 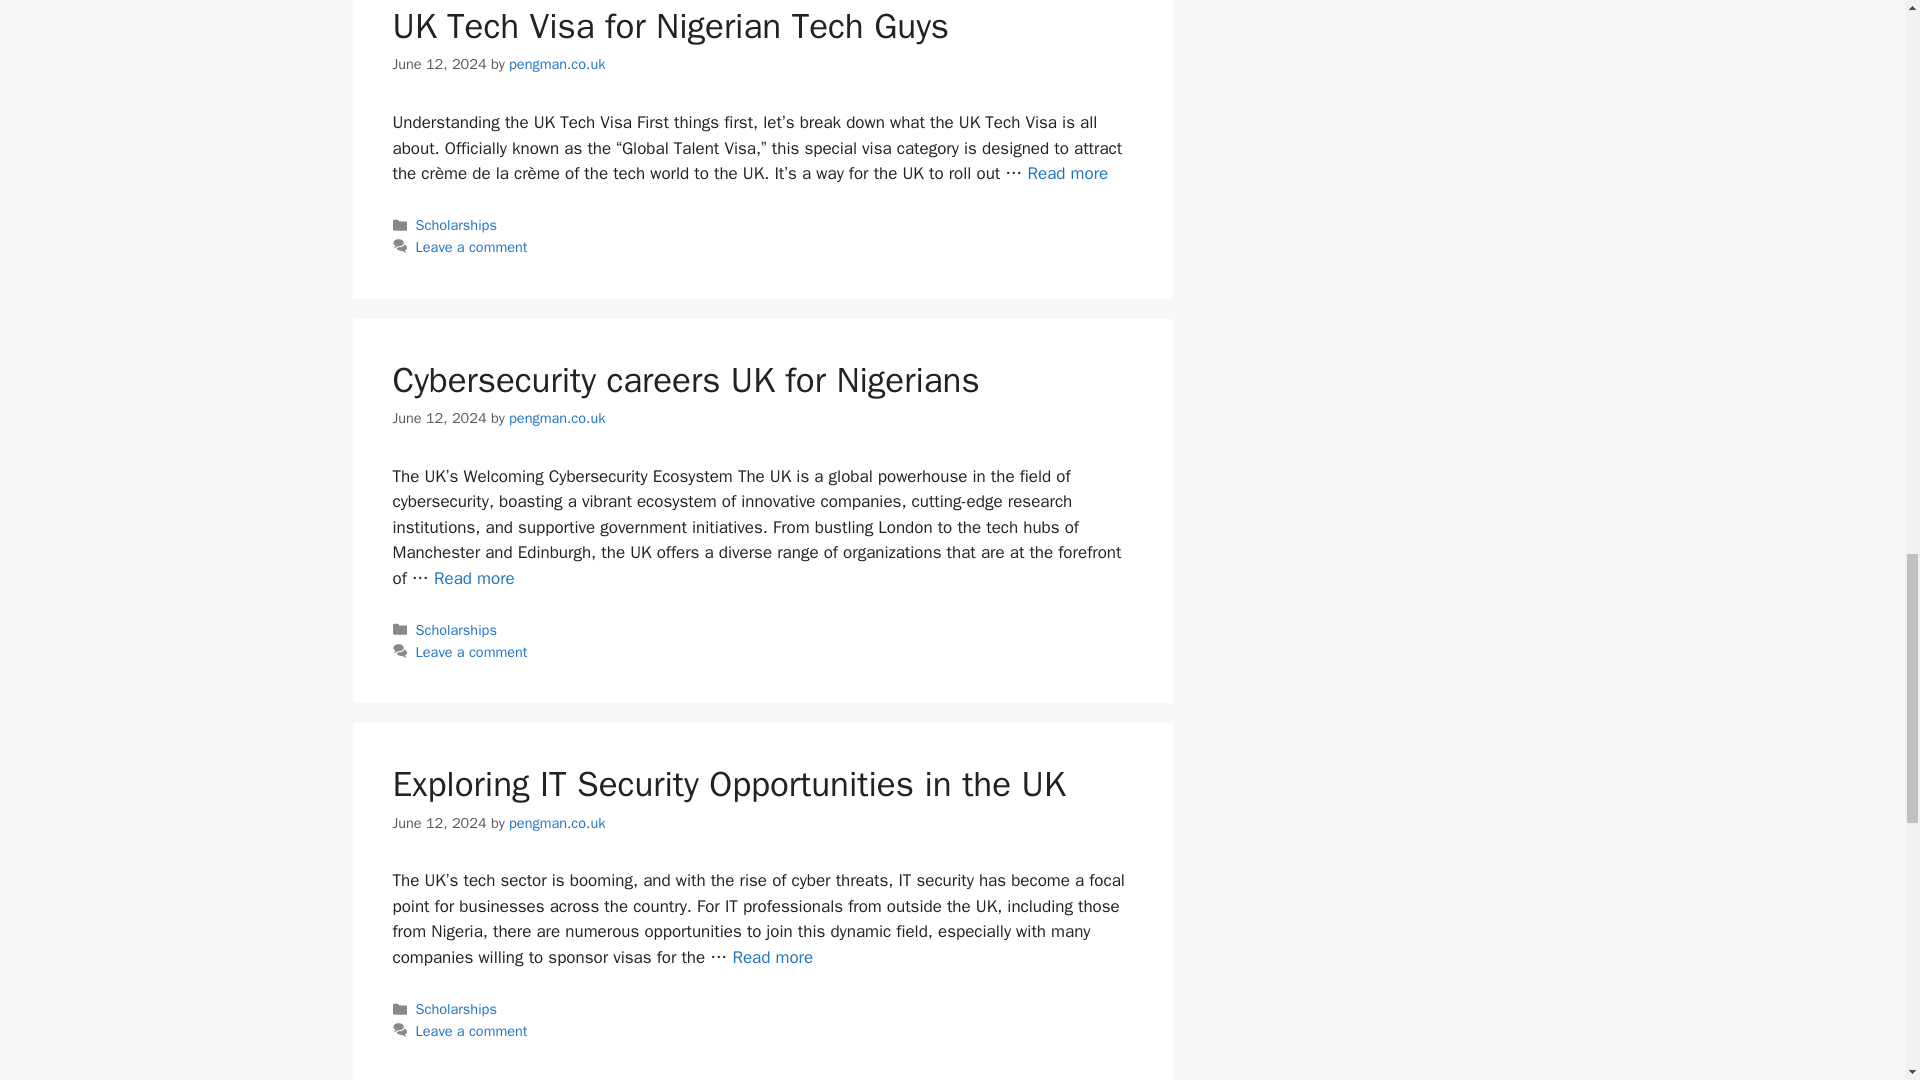 What do you see at coordinates (556, 64) in the screenshot?
I see `pengman.co.uk` at bounding box center [556, 64].